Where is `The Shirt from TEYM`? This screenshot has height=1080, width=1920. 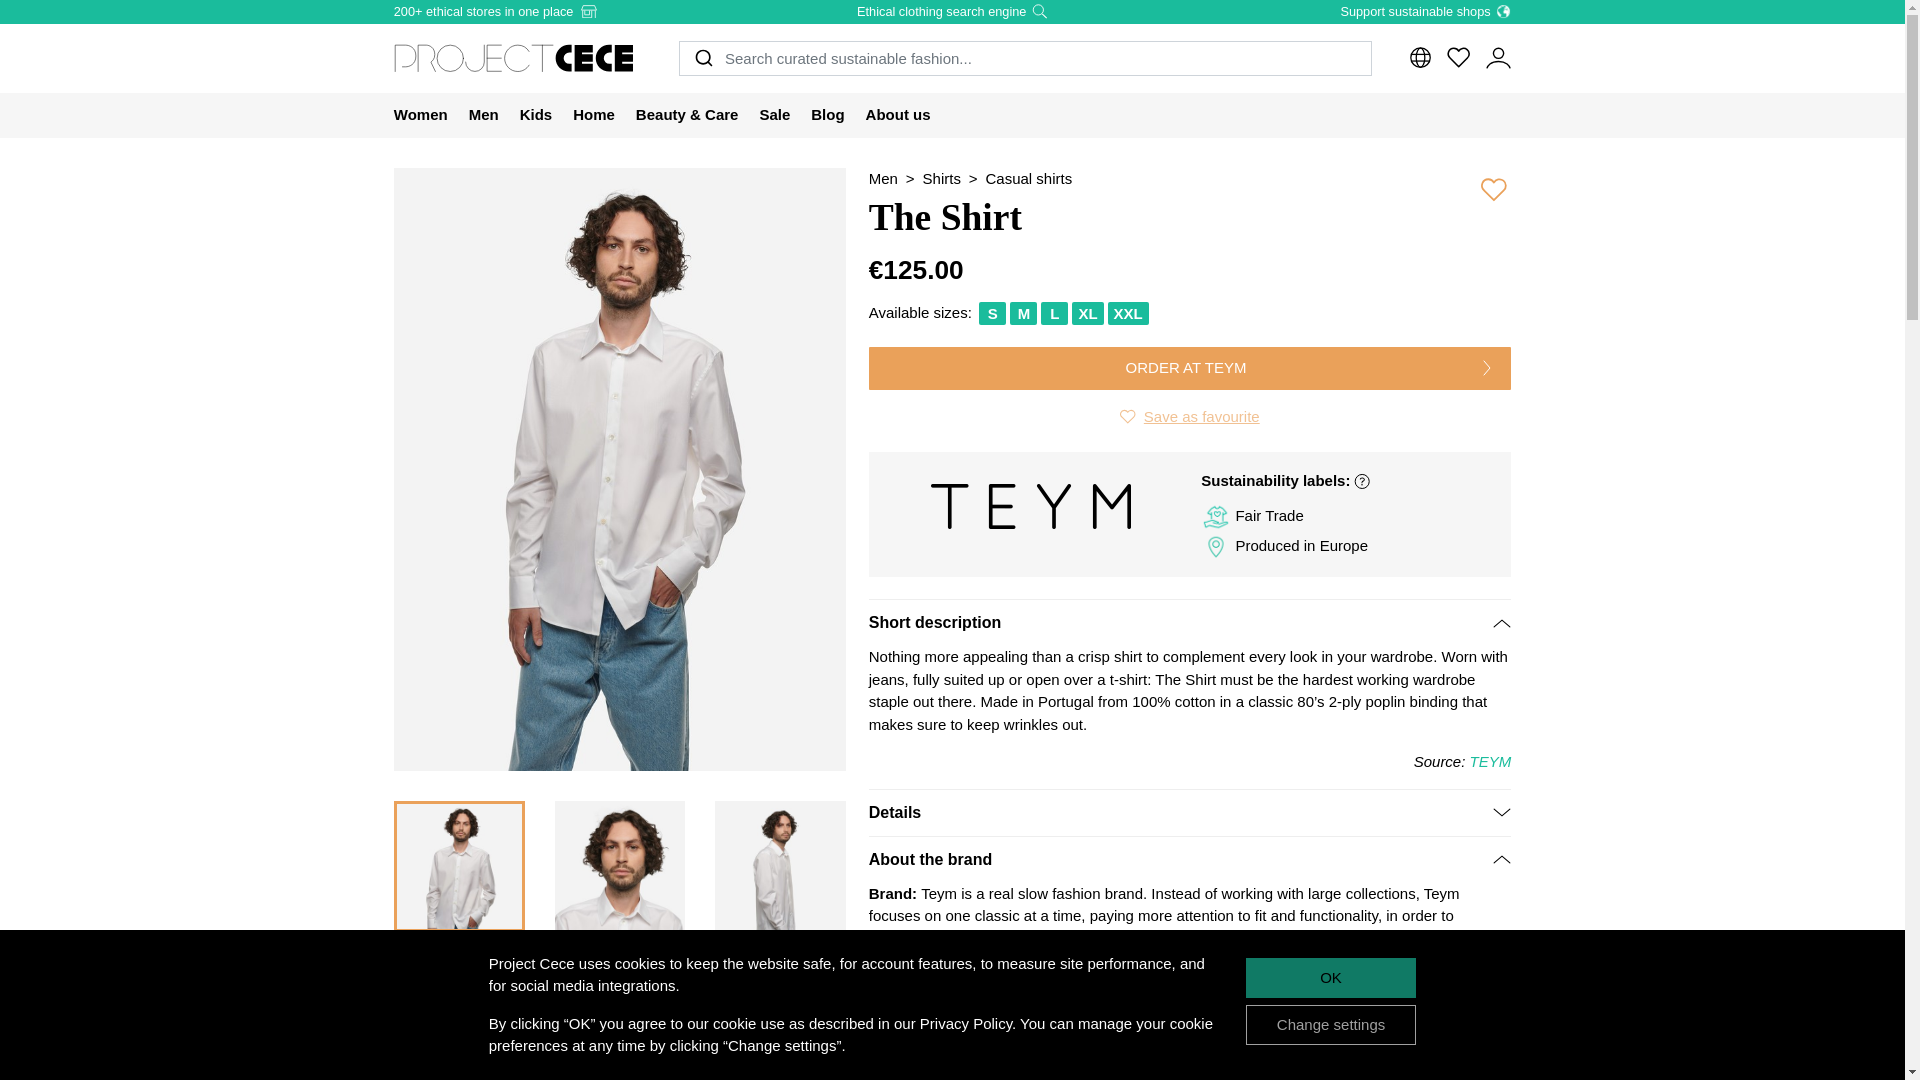
The Shirt from TEYM is located at coordinates (458, 1021).